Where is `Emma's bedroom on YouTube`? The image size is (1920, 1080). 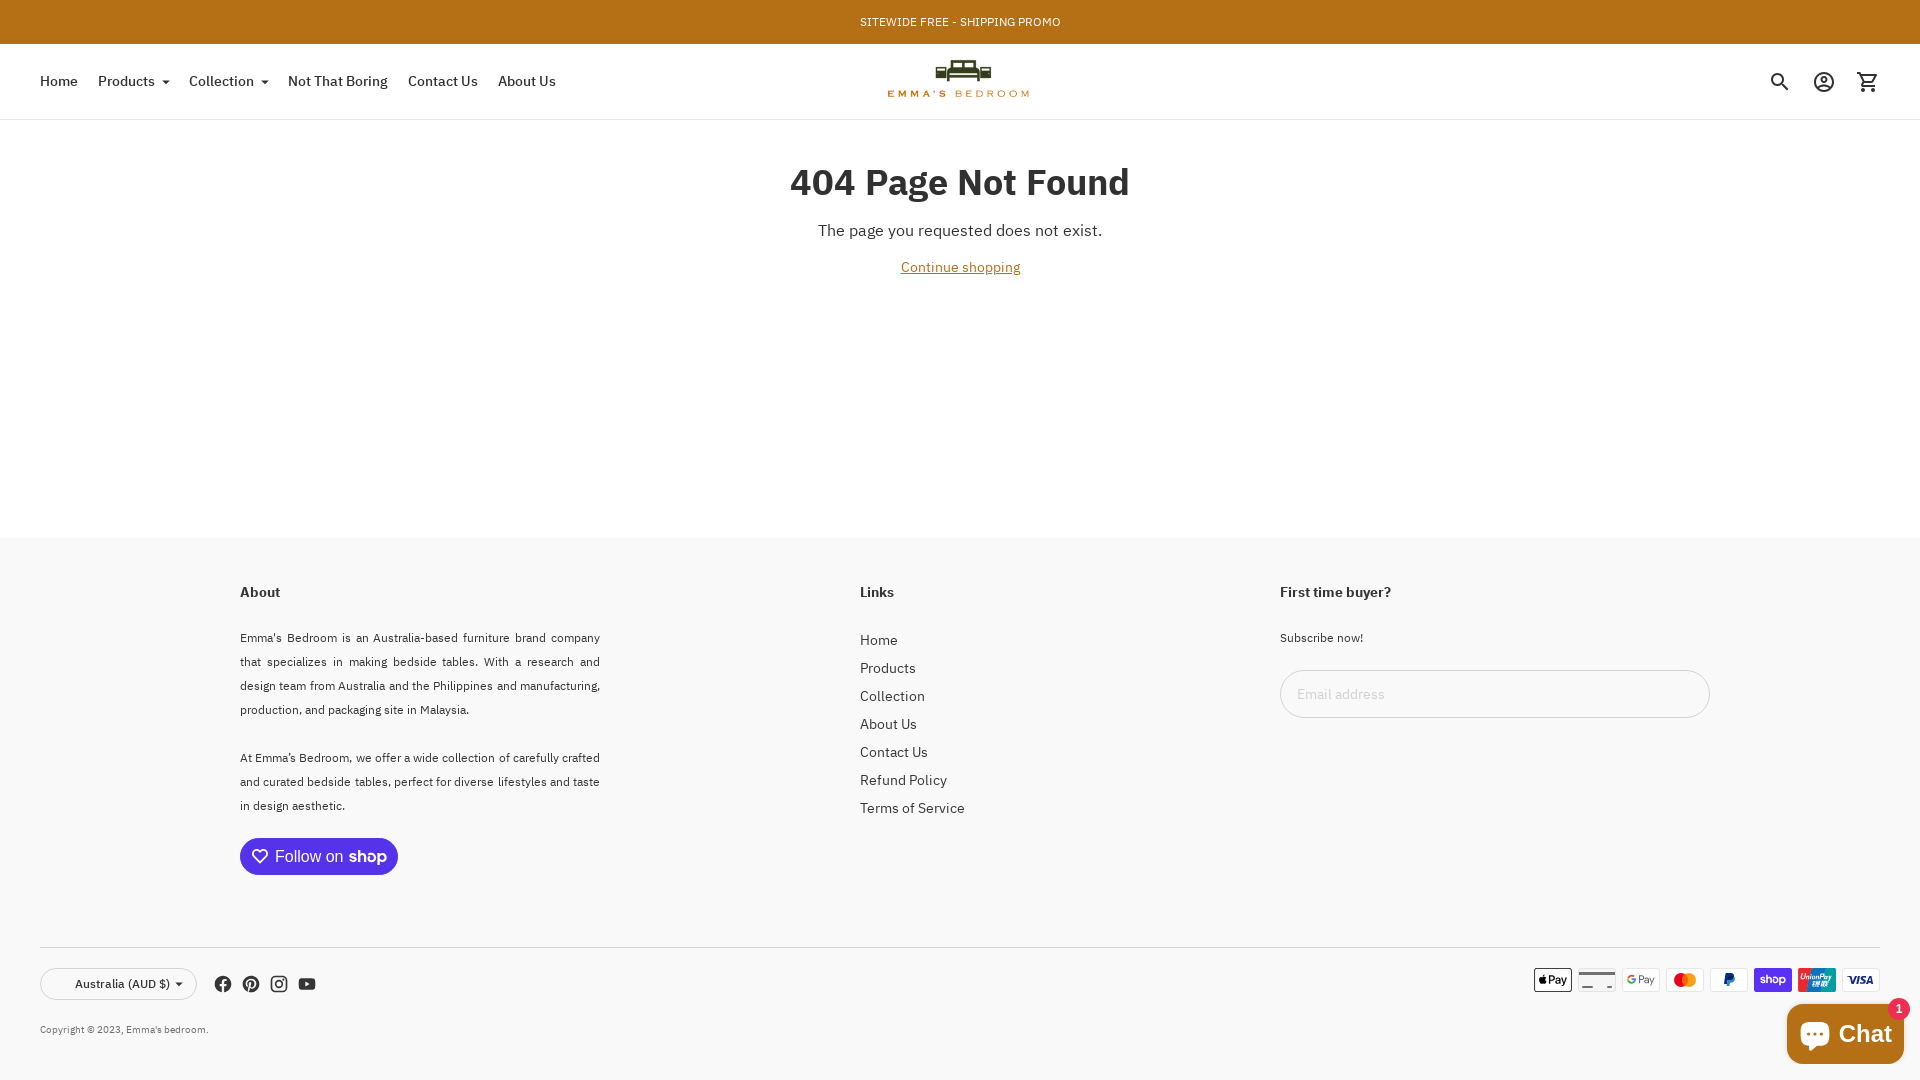 Emma's bedroom on YouTube is located at coordinates (307, 984).